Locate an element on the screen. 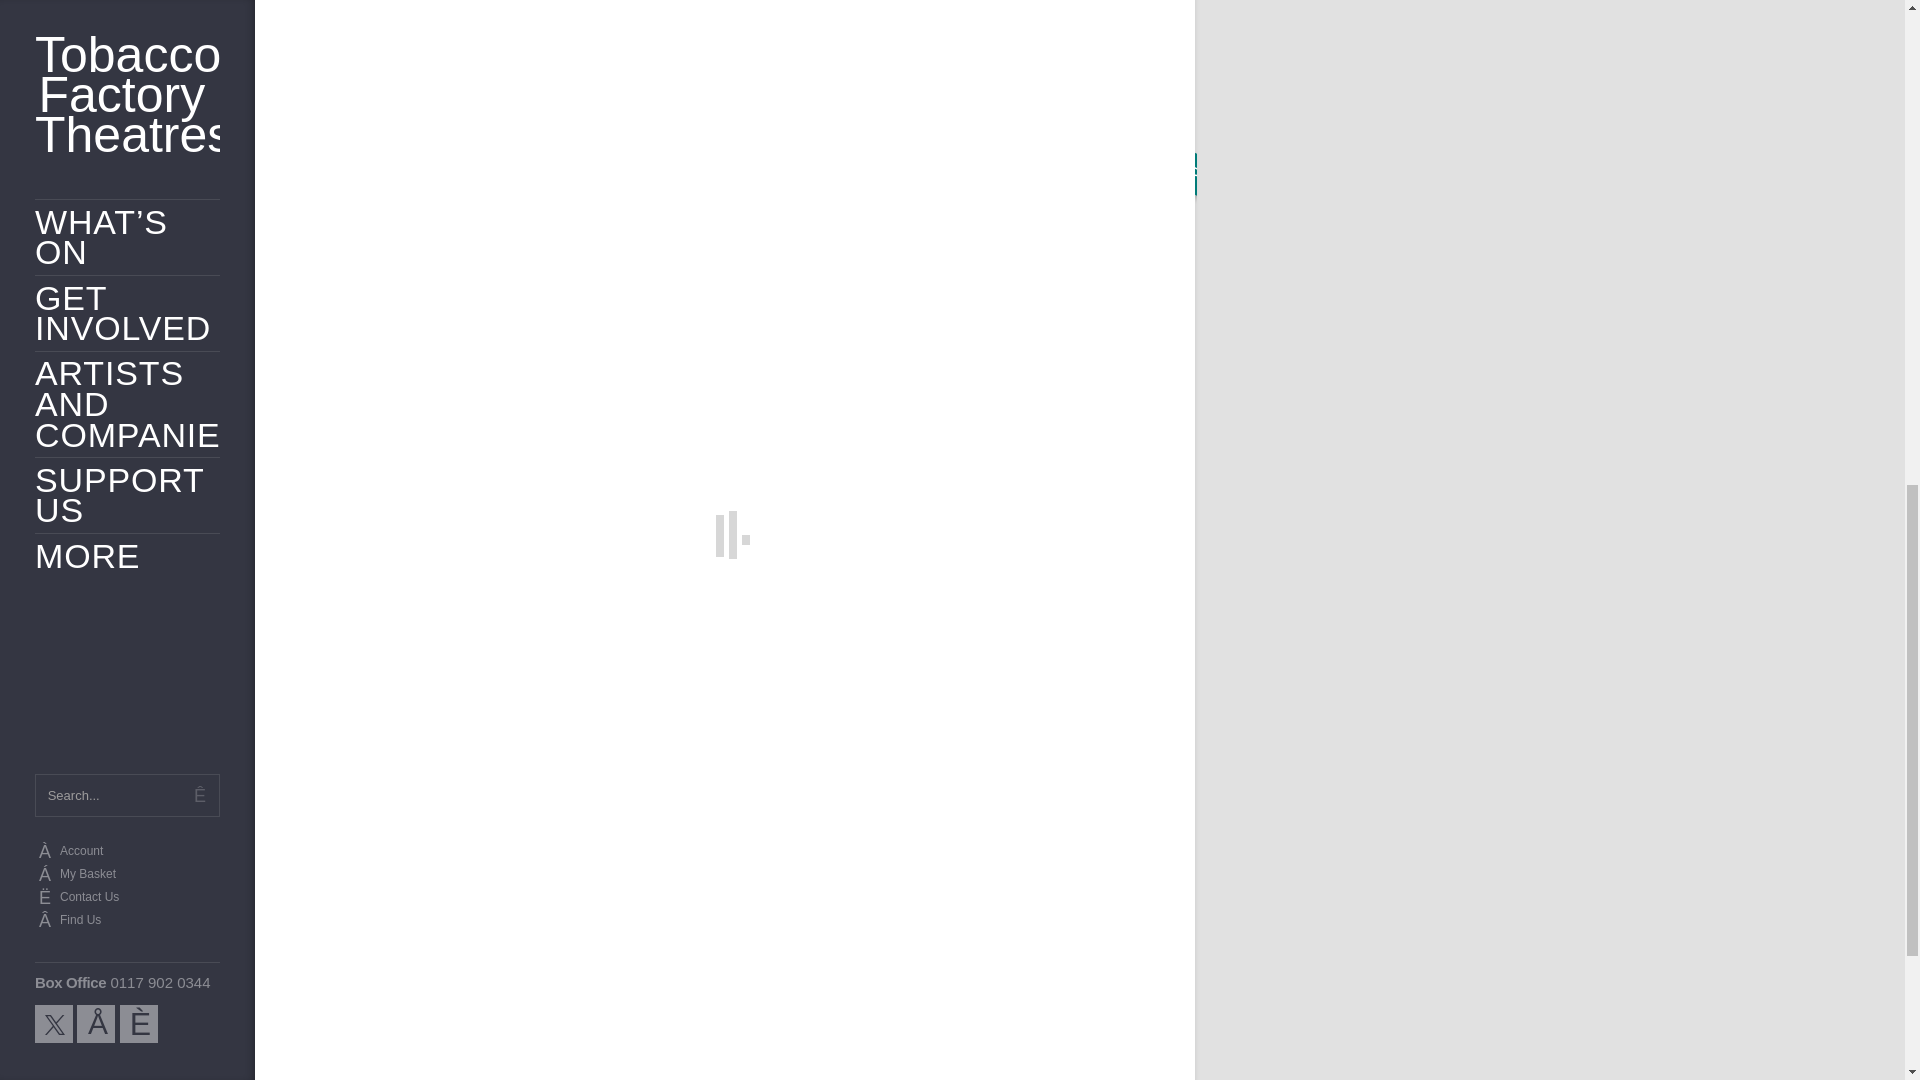 This screenshot has width=1920, height=1080. ARCHIVE: Jonny and the Baptists: The End is Nigh is located at coordinates (424, 942).